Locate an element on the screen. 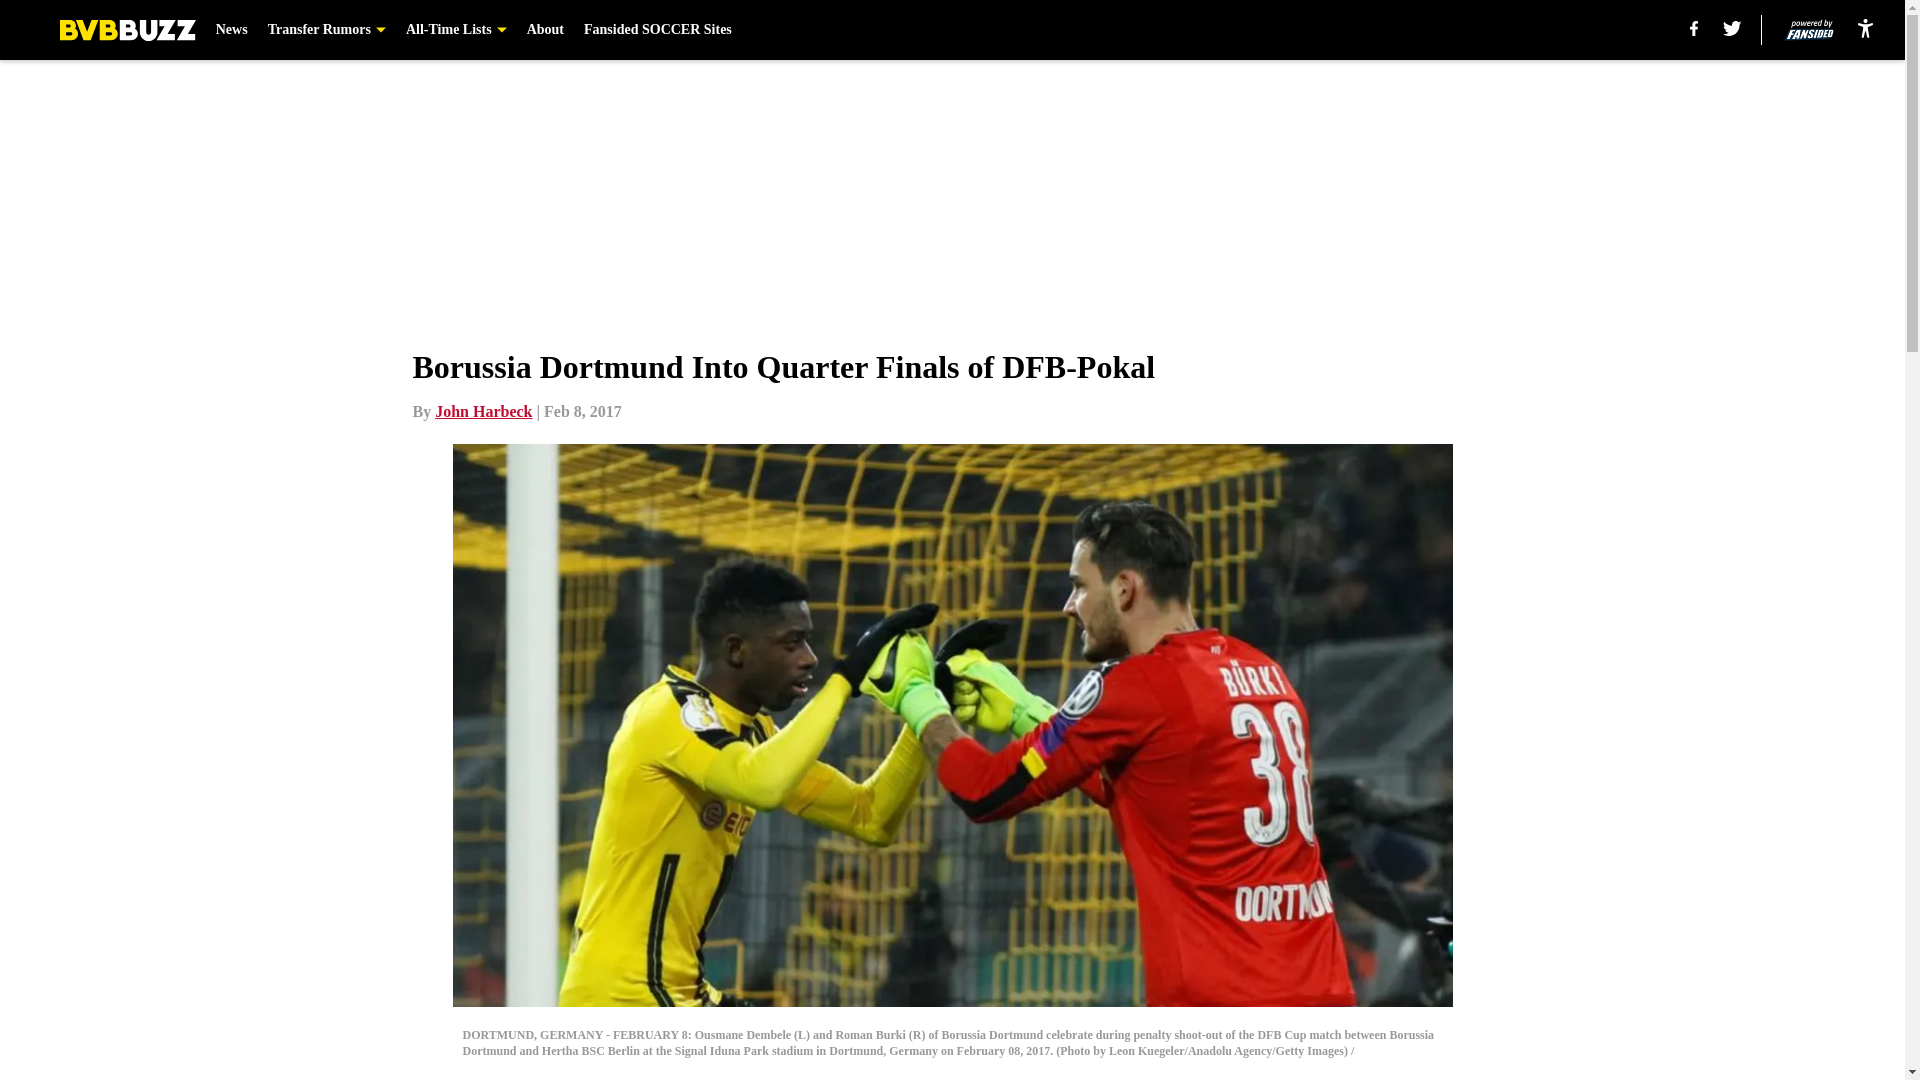  John Harbeck is located at coordinates (483, 411).